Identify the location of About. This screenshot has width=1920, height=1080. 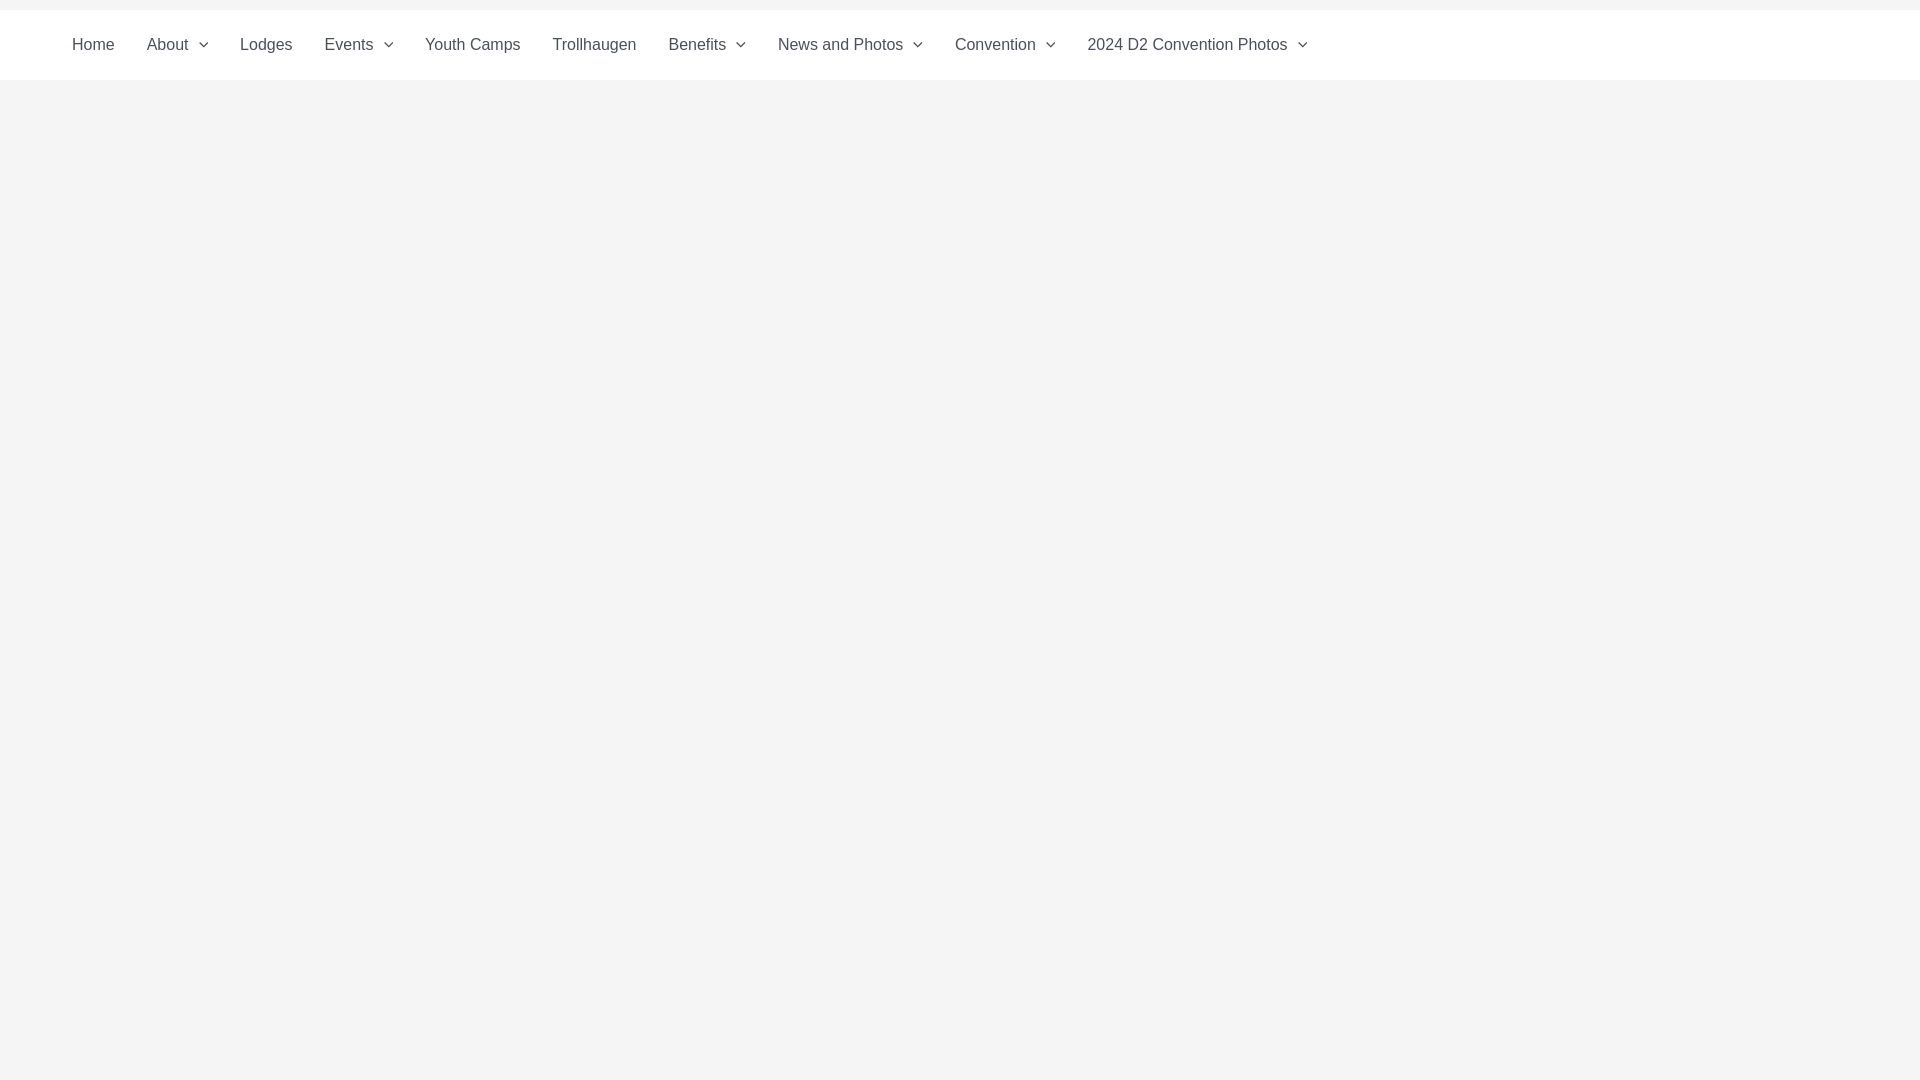
(177, 44).